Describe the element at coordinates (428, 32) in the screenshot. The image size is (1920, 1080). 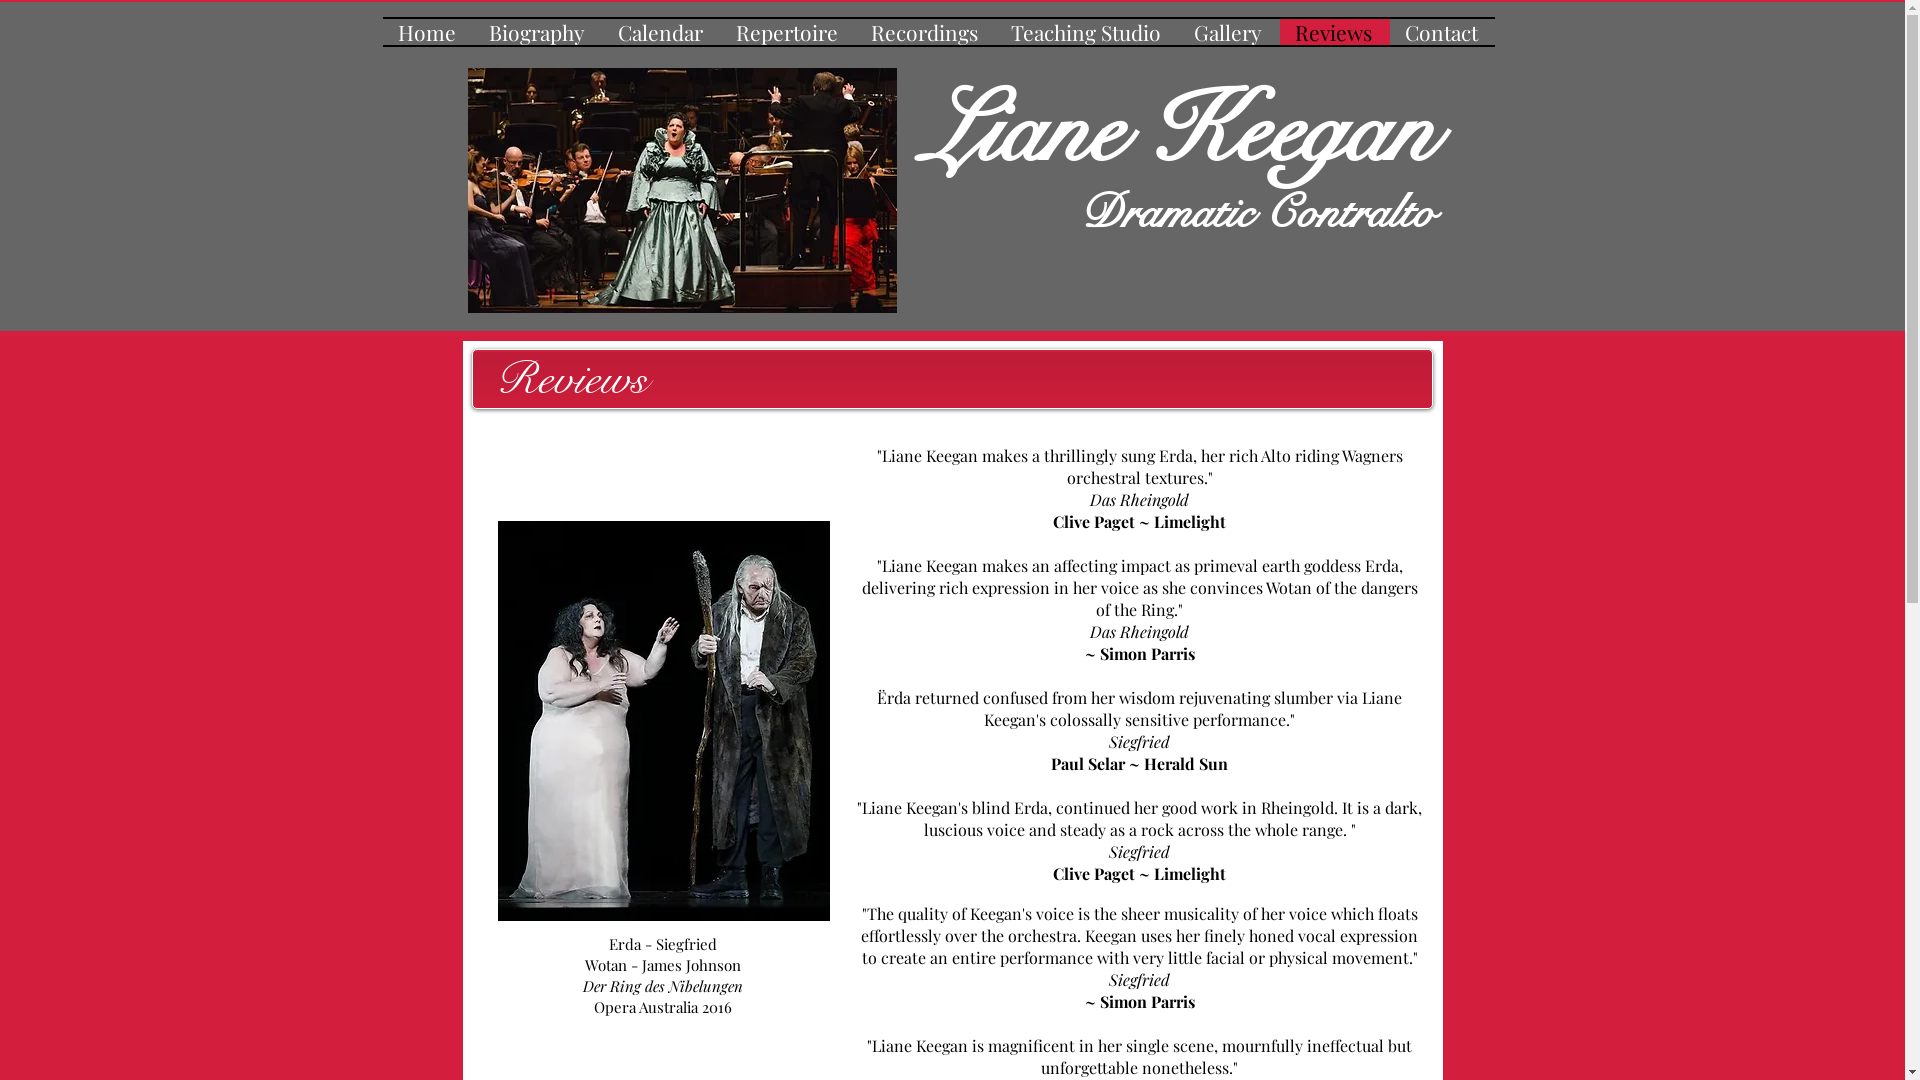
I see `Home` at that location.